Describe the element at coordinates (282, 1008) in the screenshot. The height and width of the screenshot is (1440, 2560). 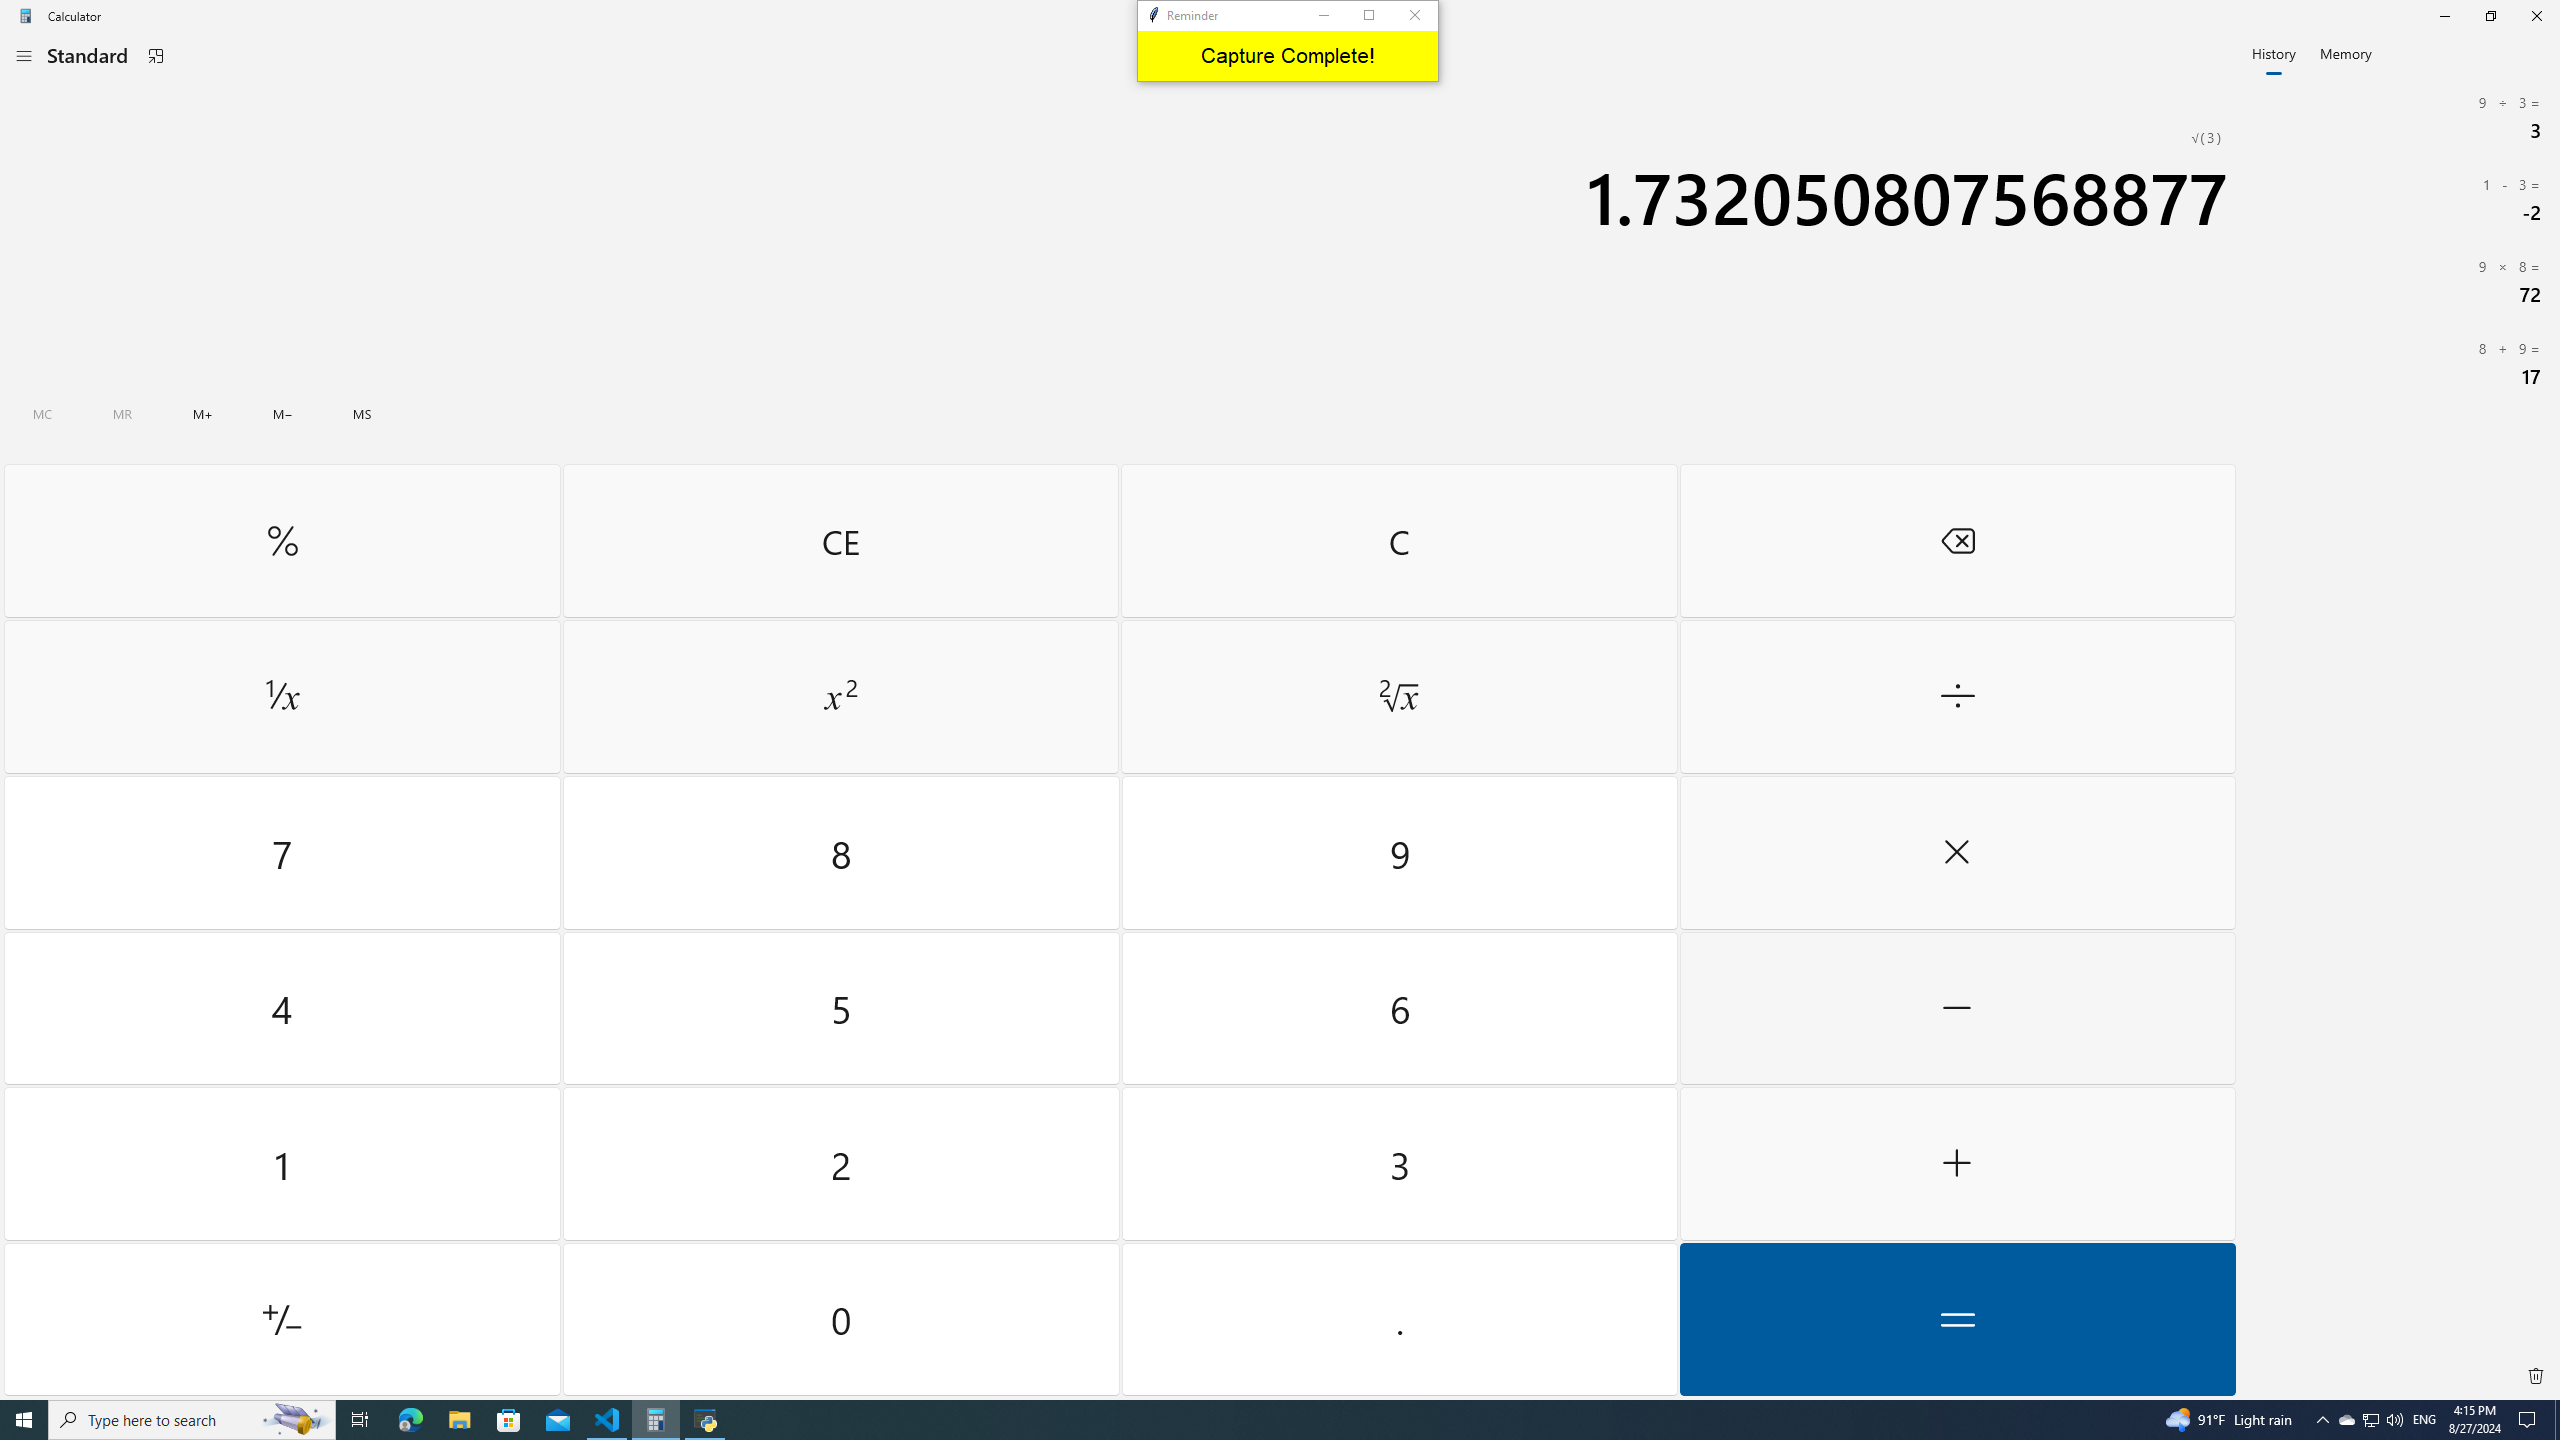
I see `Four` at that location.